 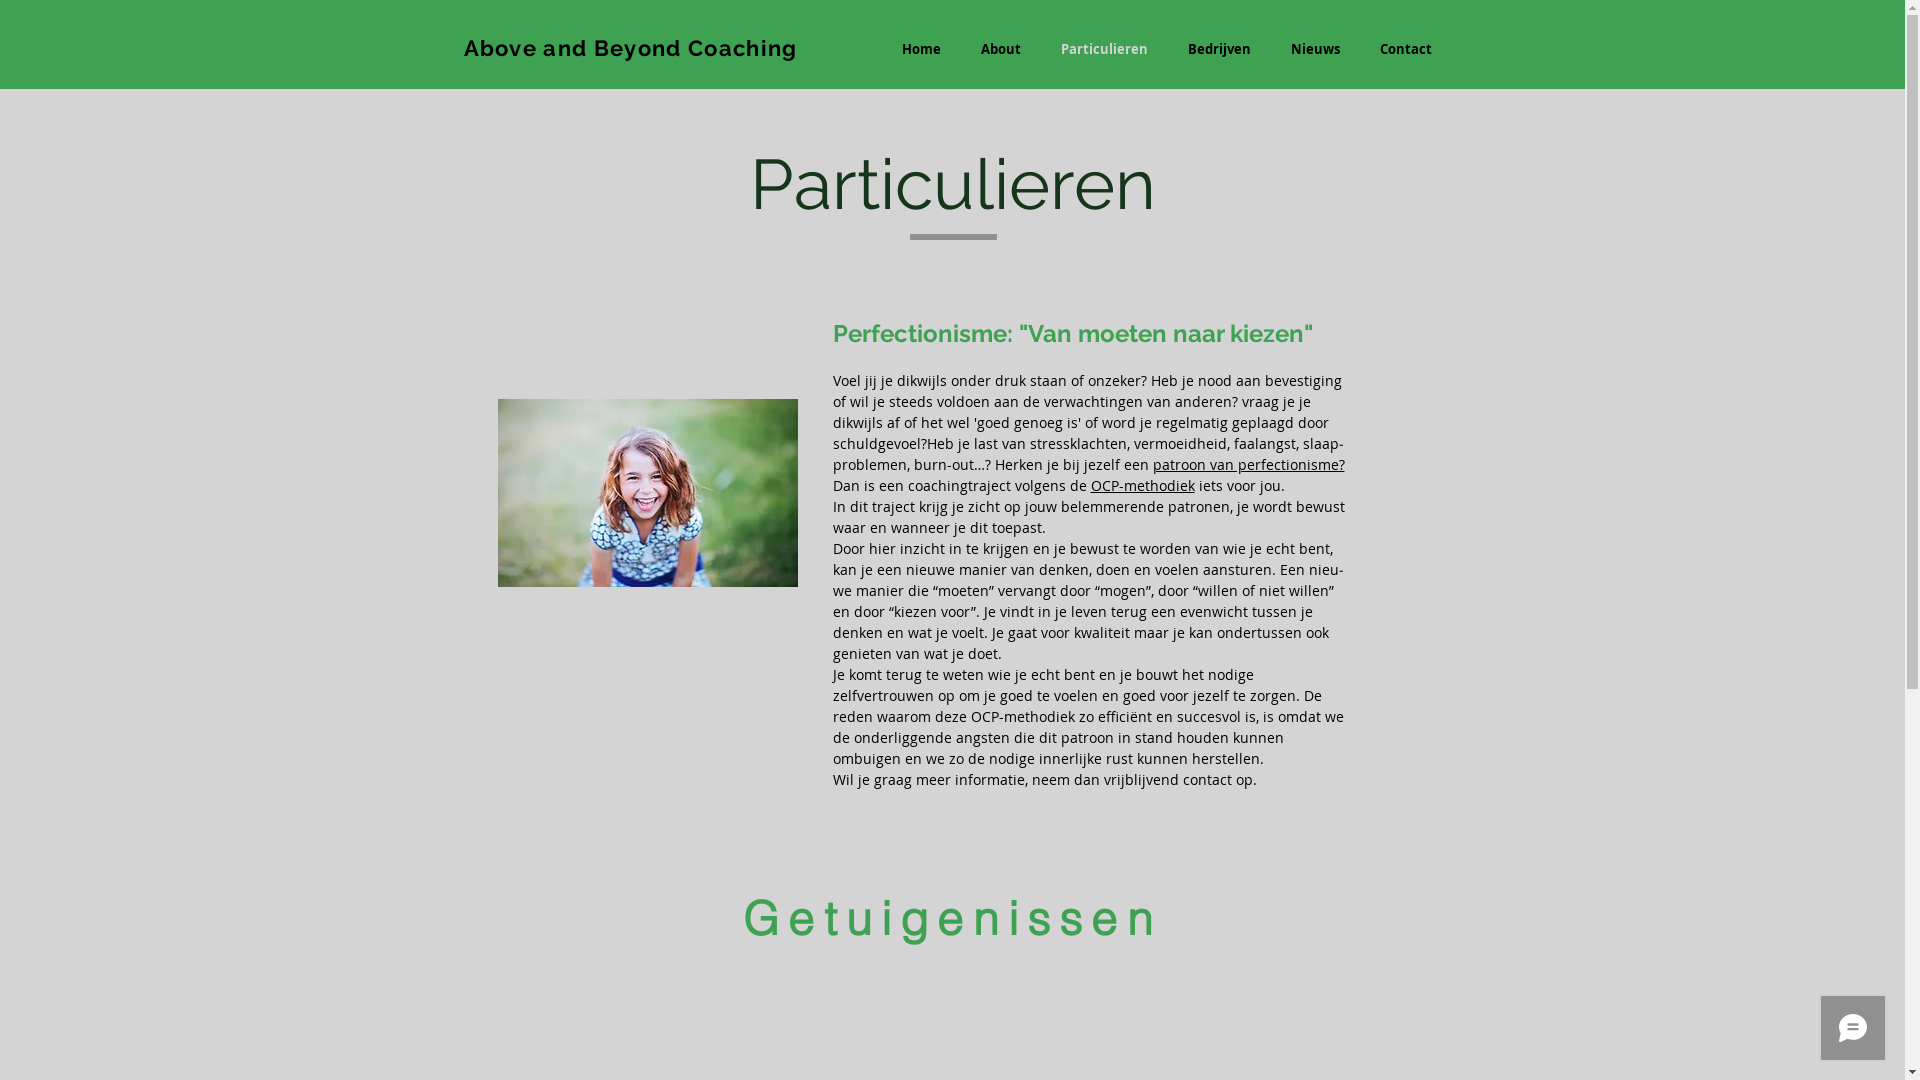 I want to click on About, so click(x=1000, y=50).